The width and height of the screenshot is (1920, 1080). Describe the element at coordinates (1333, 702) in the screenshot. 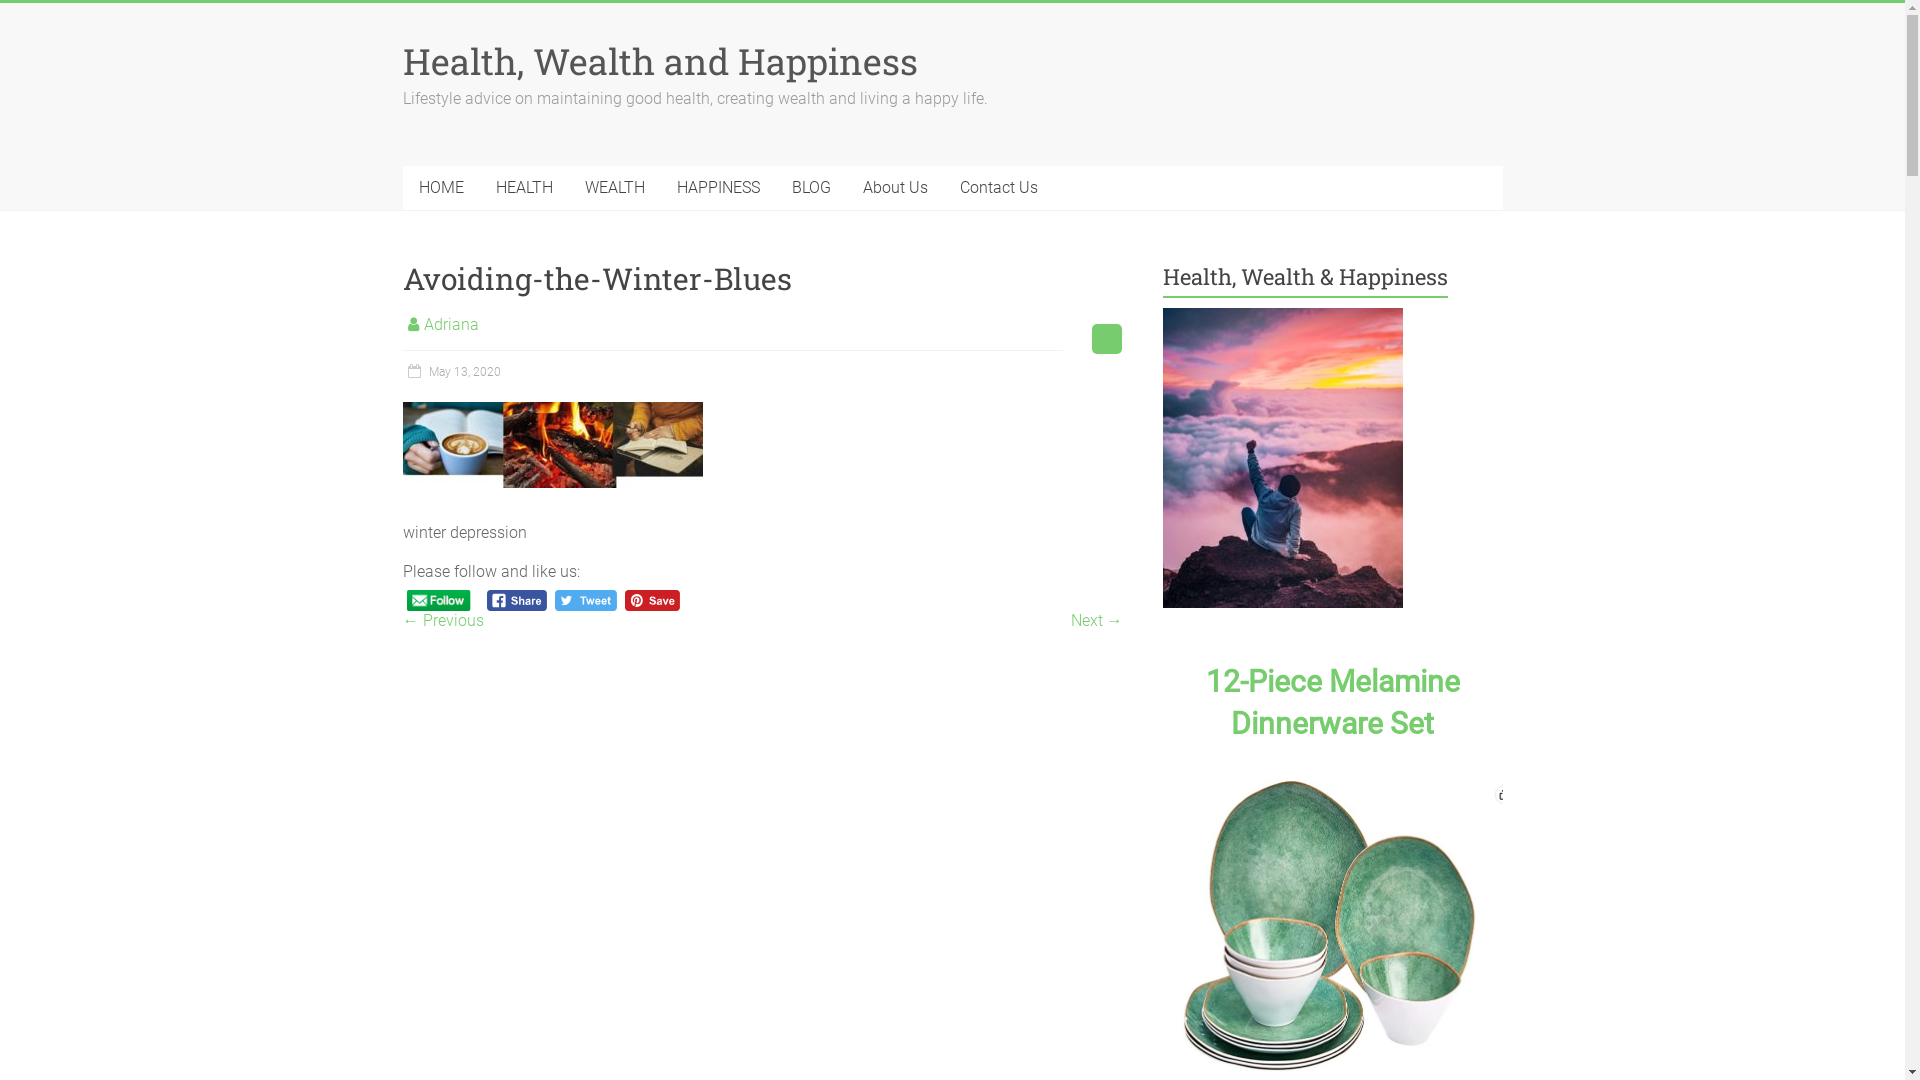

I see `12-Piece Melamine Dinnerware Set` at that location.